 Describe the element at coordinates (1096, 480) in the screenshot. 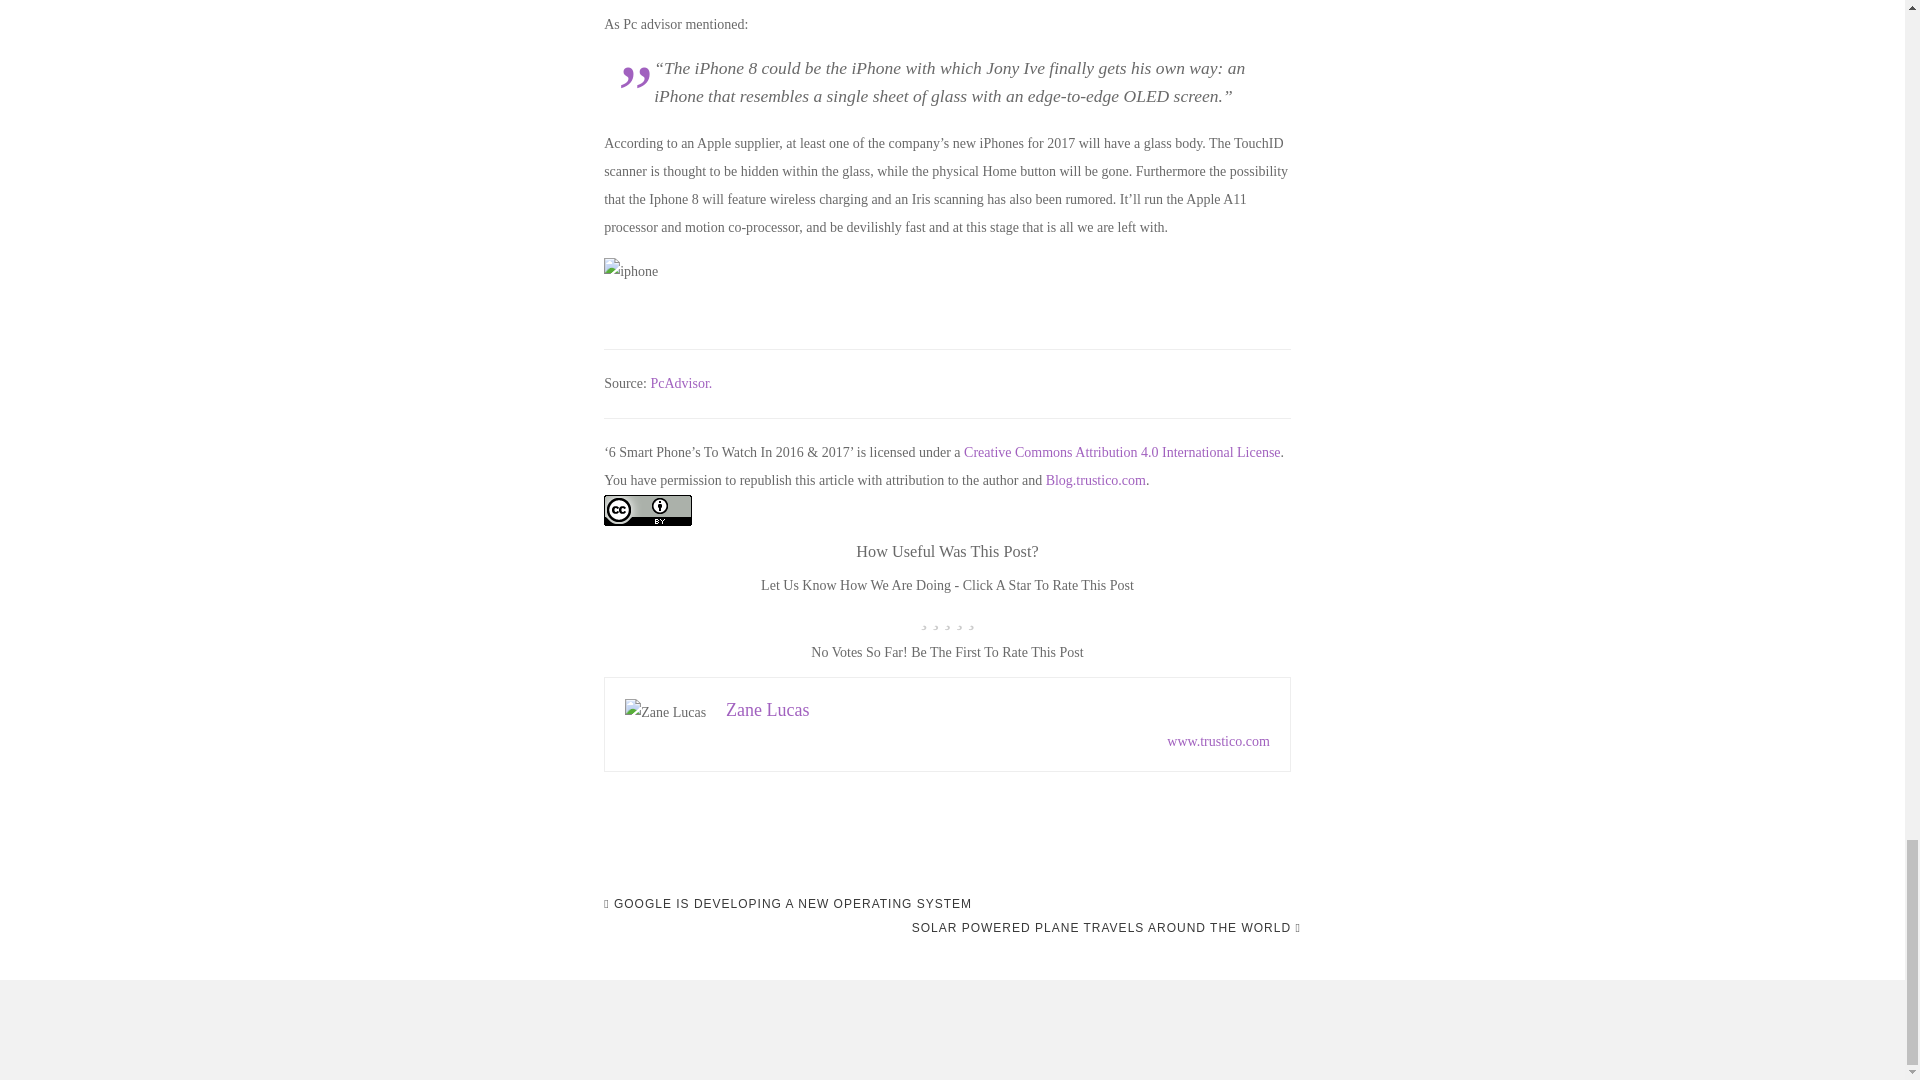

I see `Blog.trustico.com` at that location.